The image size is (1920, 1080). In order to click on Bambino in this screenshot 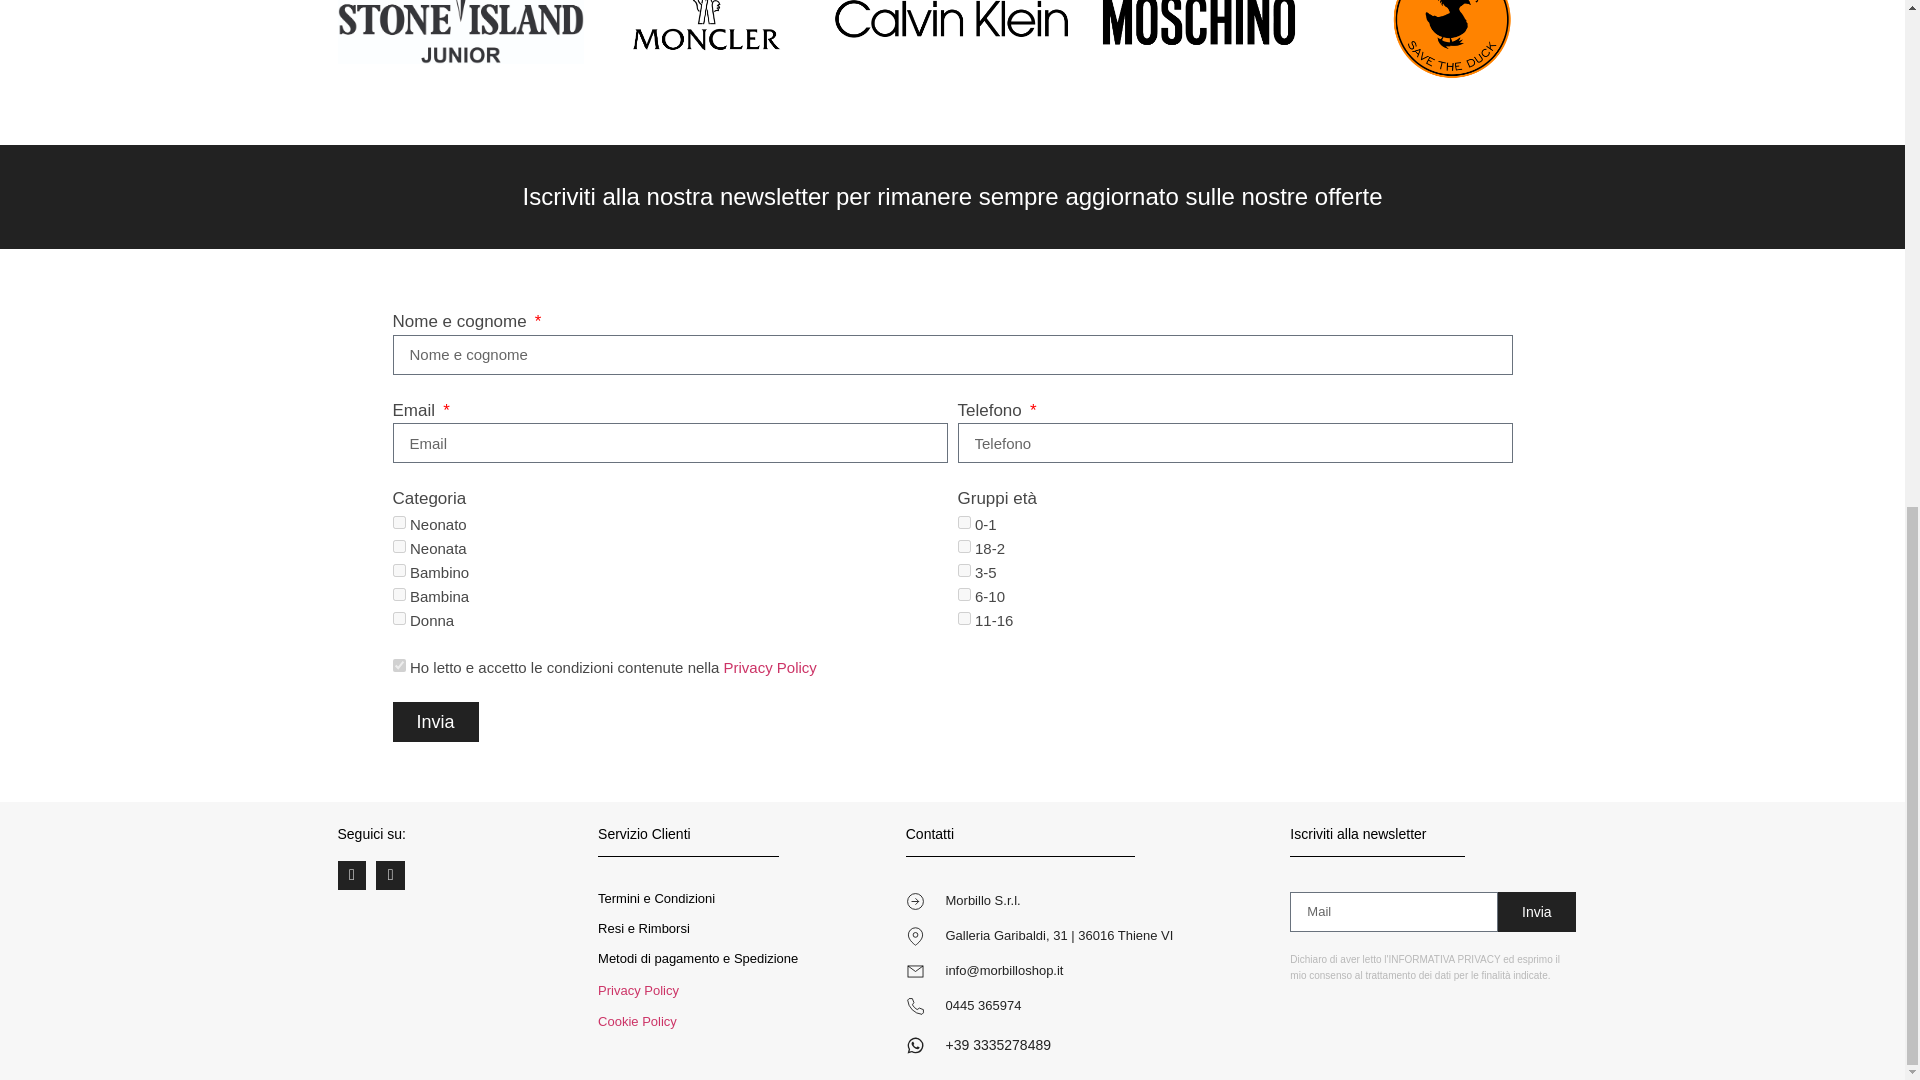, I will do `click(398, 570)`.